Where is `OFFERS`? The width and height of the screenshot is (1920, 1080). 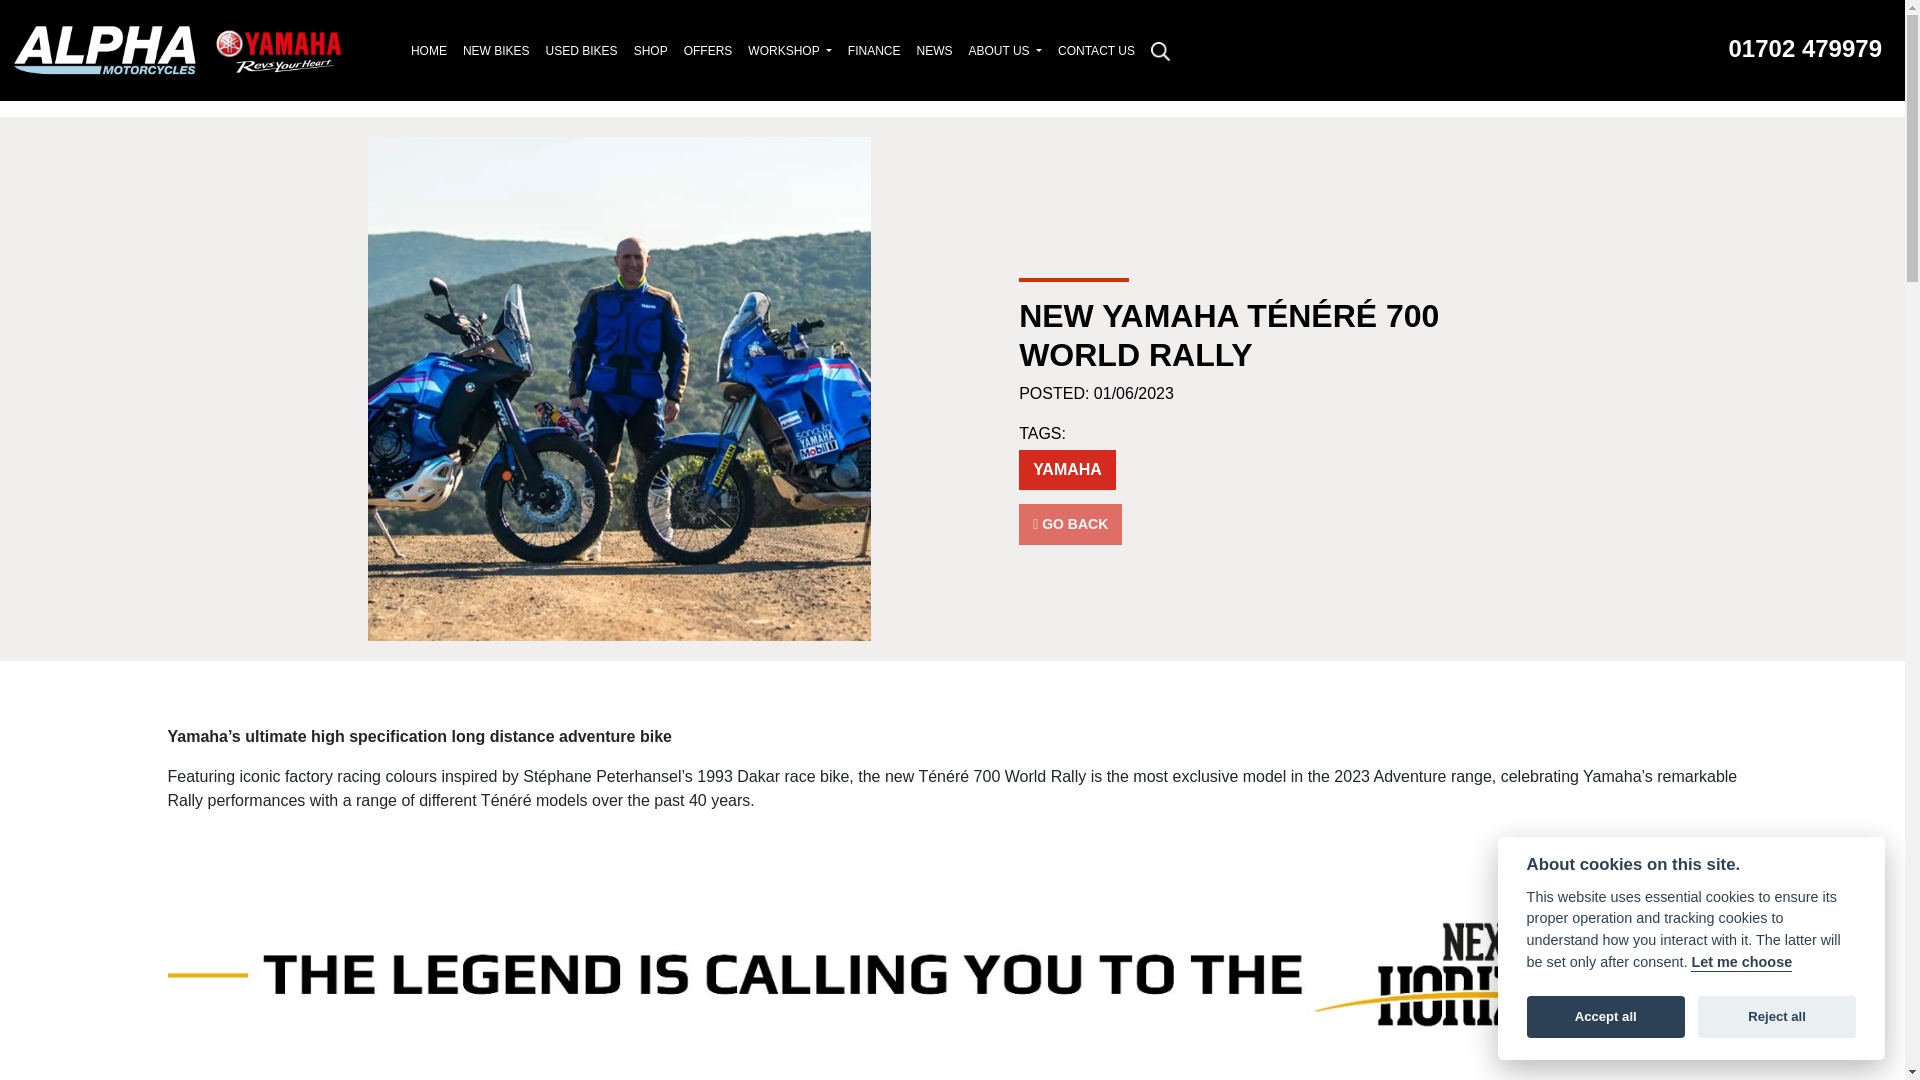
OFFERS is located at coordinates (708, 50).